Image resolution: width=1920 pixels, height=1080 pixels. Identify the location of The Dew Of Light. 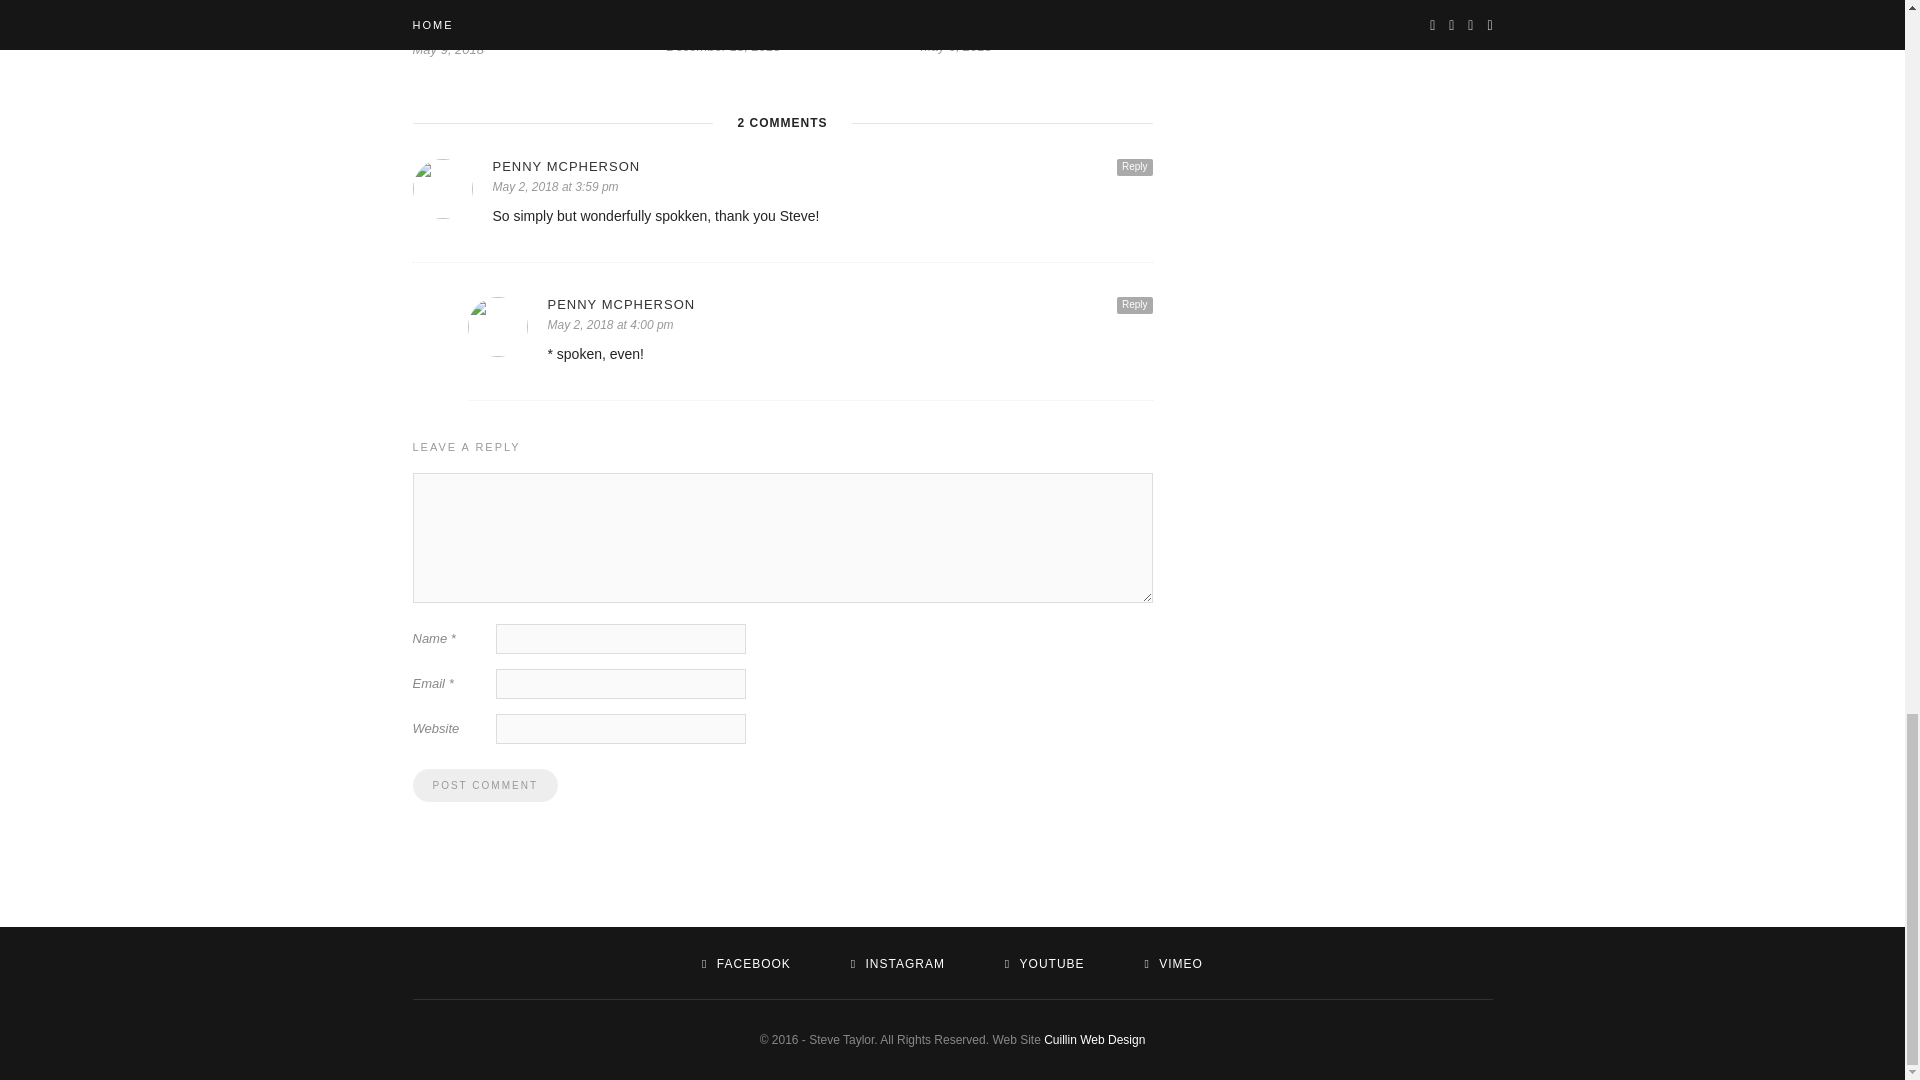
(720, 26).